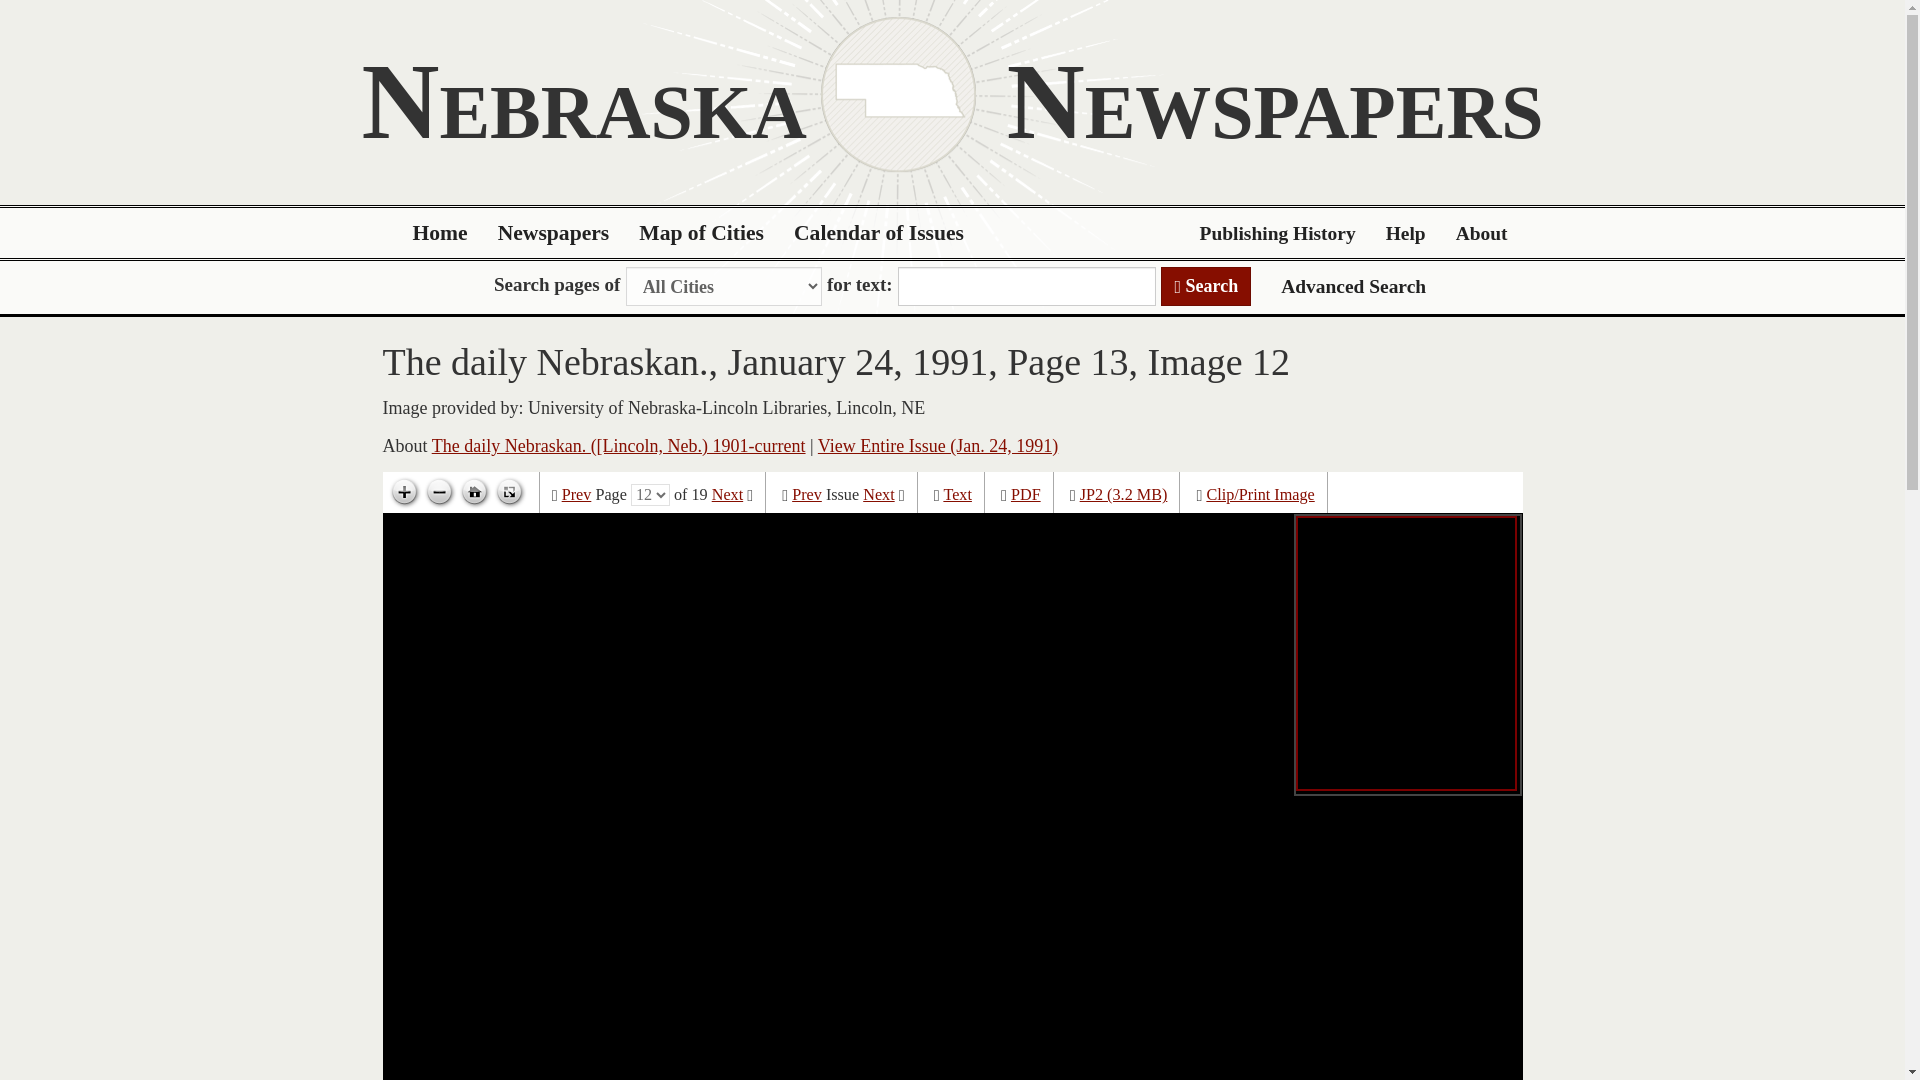  I want to click on Toggle full page, so click(508, 492).